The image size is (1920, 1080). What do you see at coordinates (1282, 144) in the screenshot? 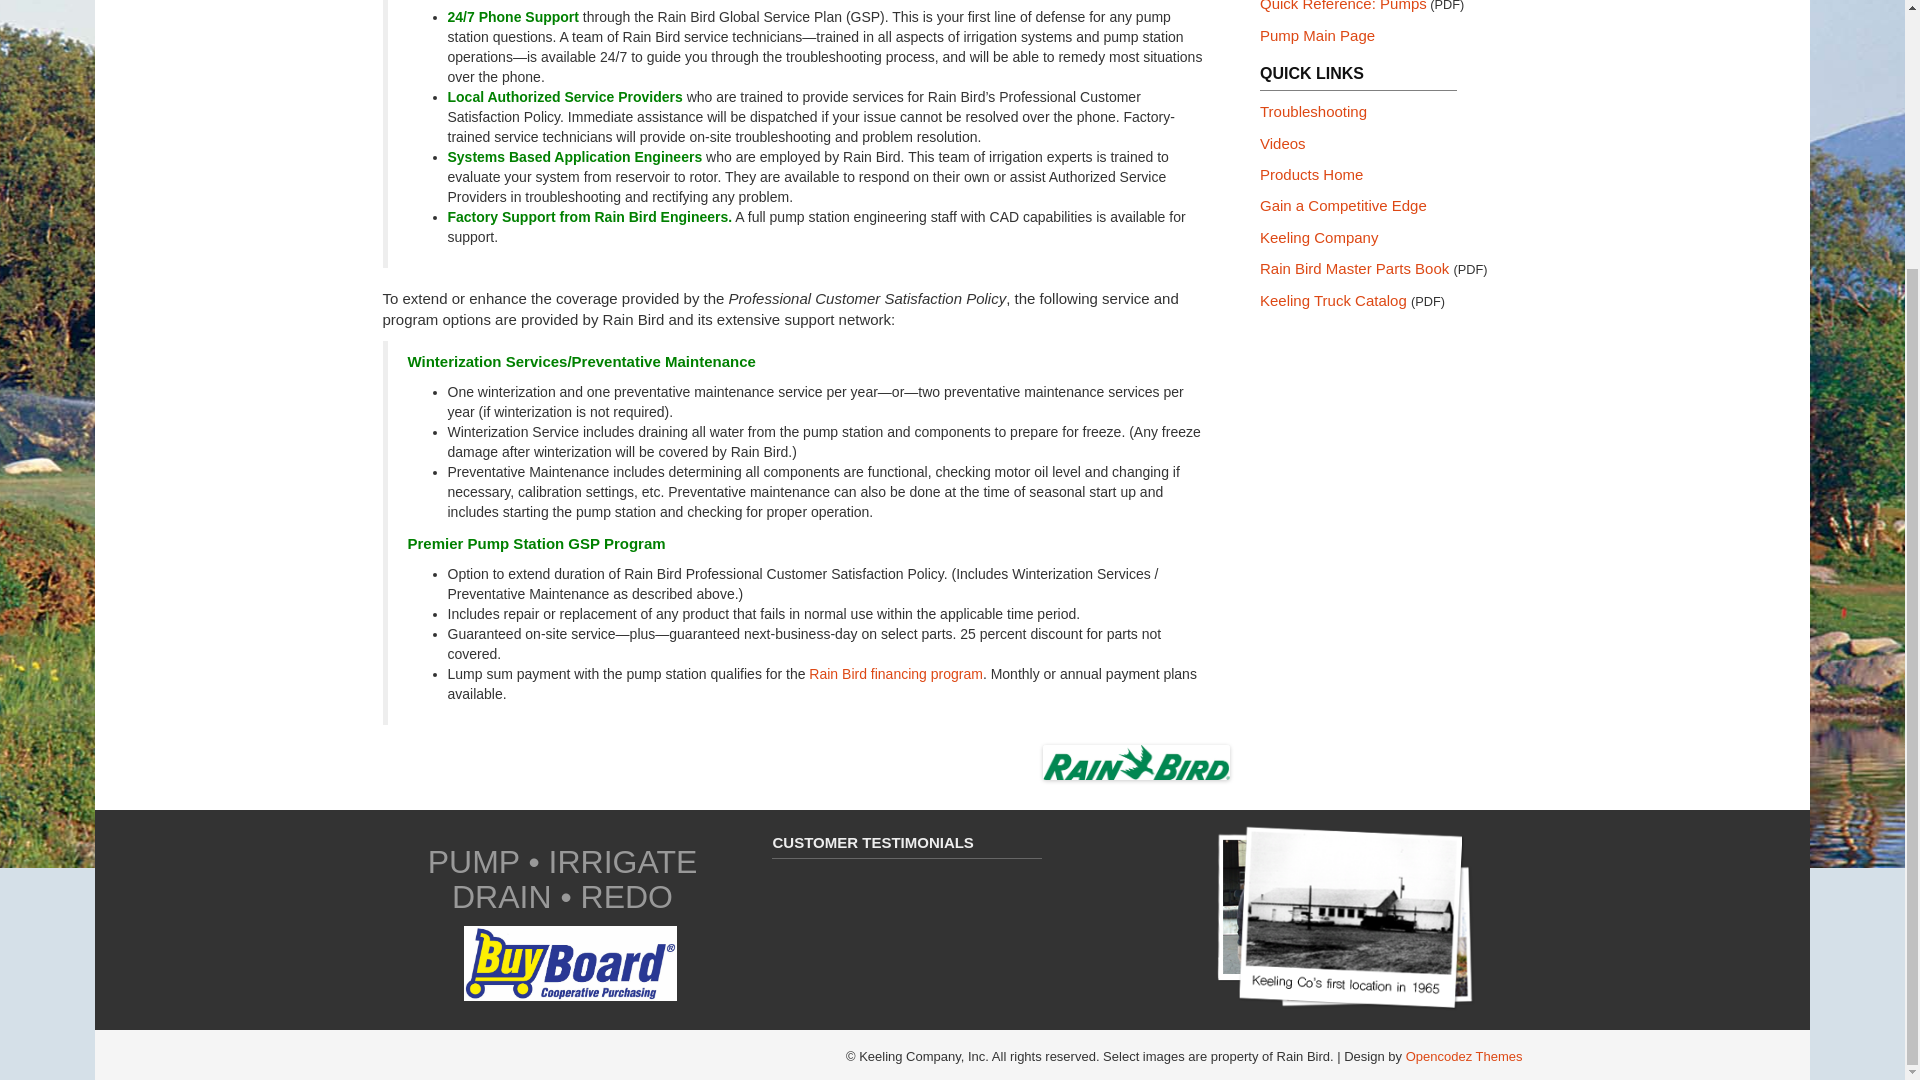
I see `Videos` at bounding box center [1282, 144].